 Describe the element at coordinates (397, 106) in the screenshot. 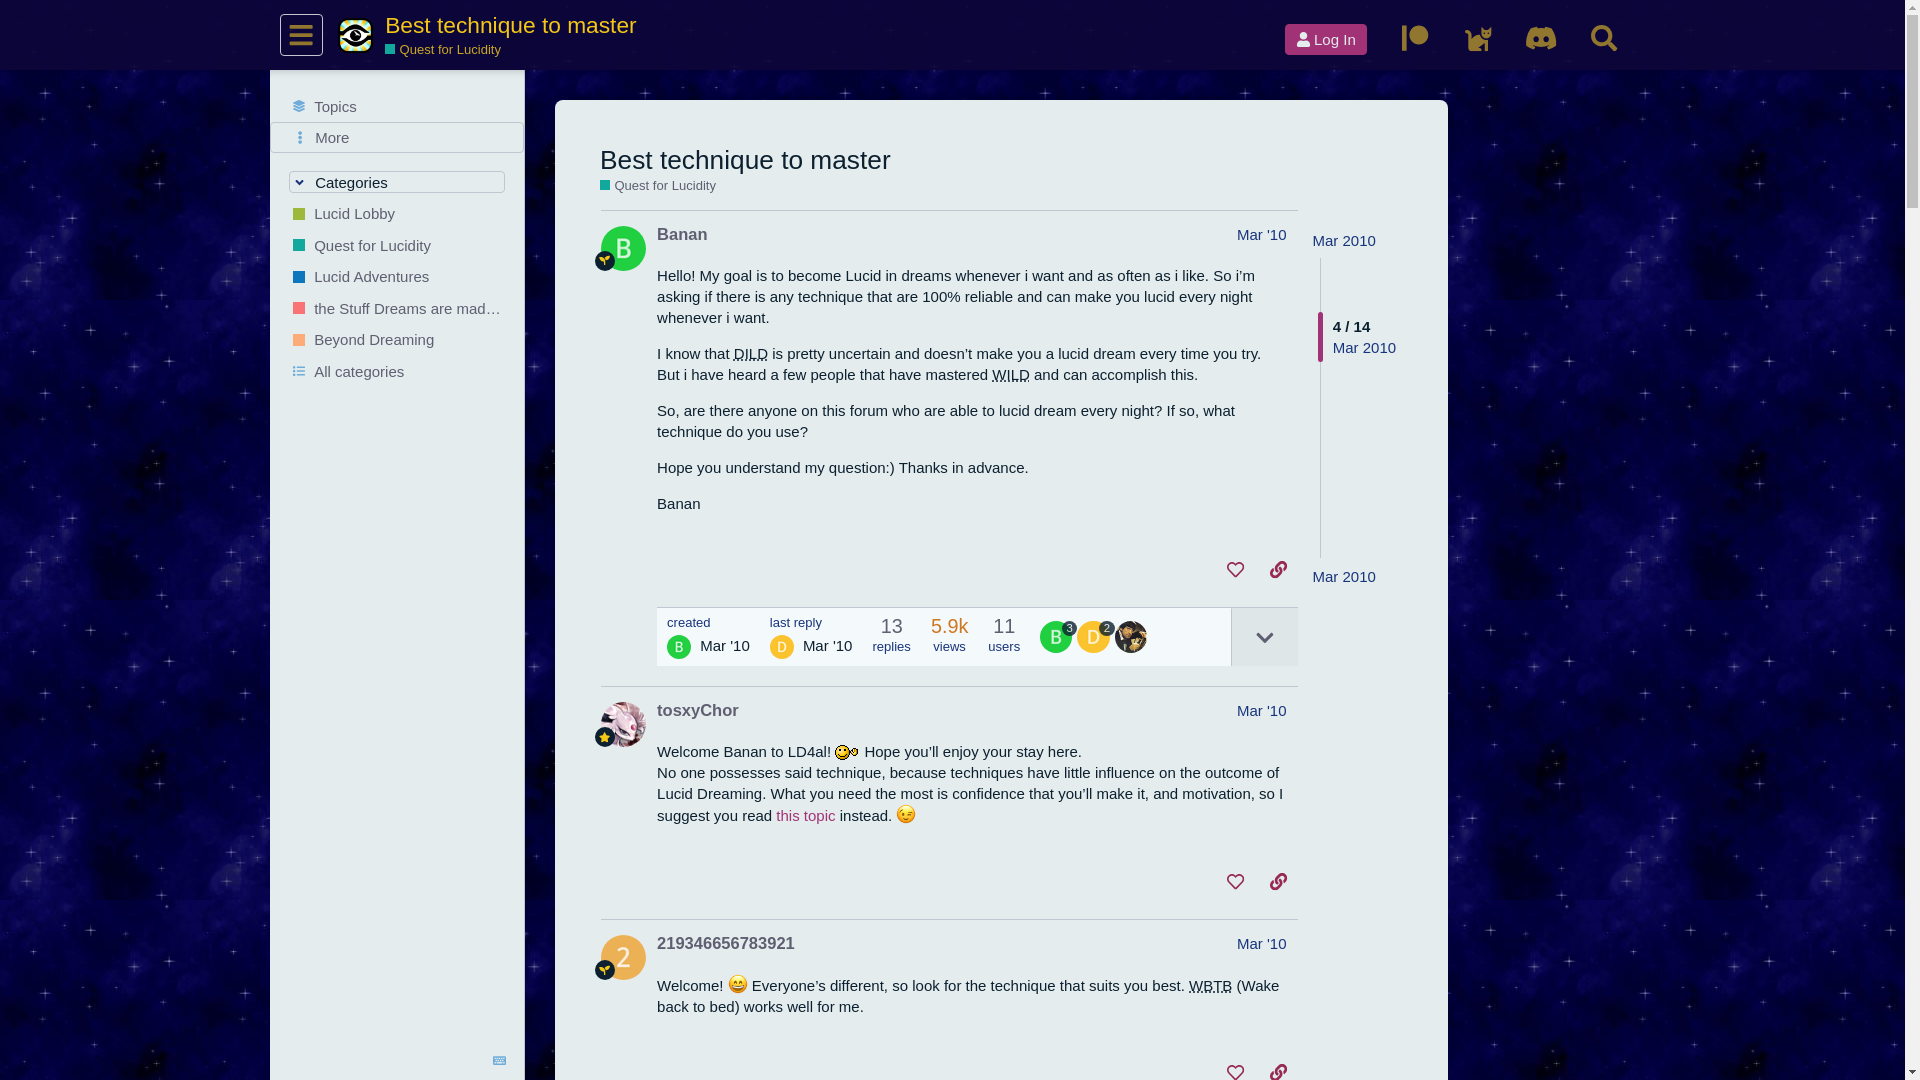

I see `Topics` at that location.